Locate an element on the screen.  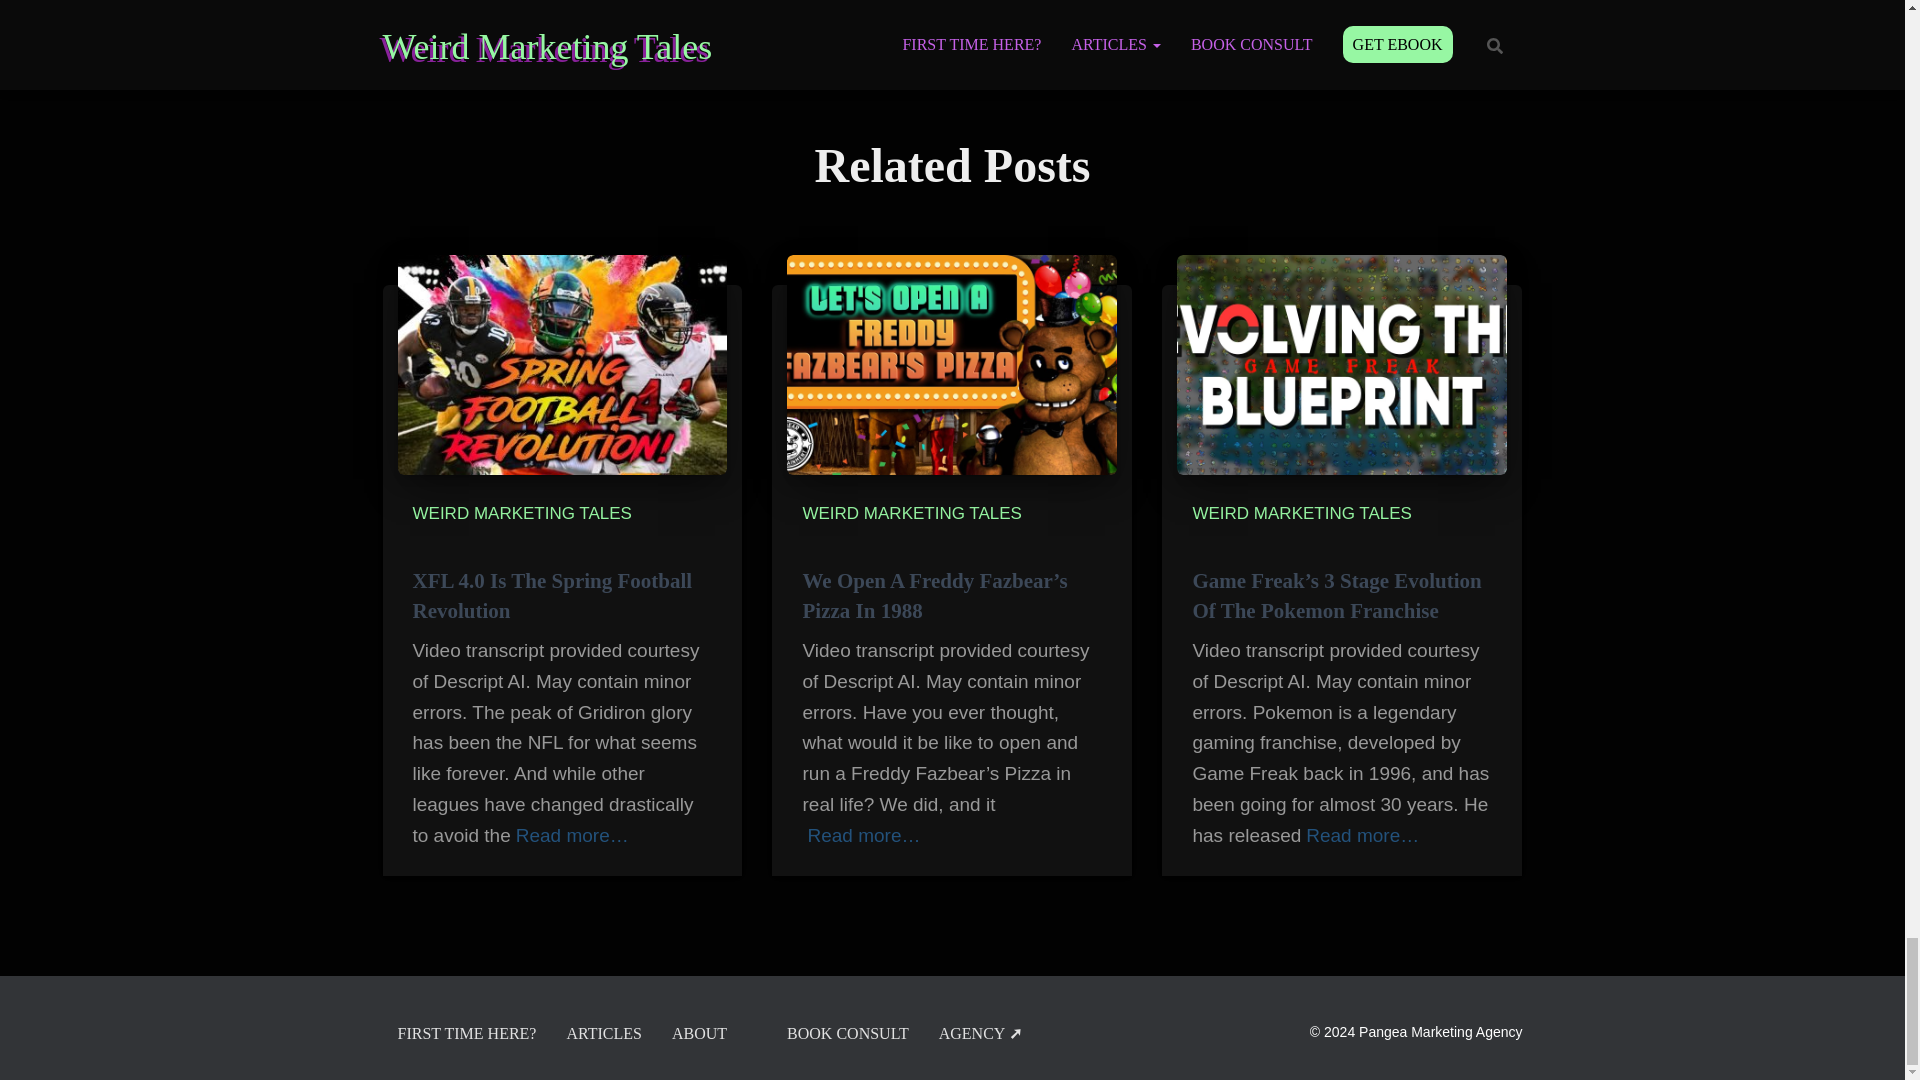
XFL 4.0 Is The Spring Football Revolution is located at coordinates (552, 596).